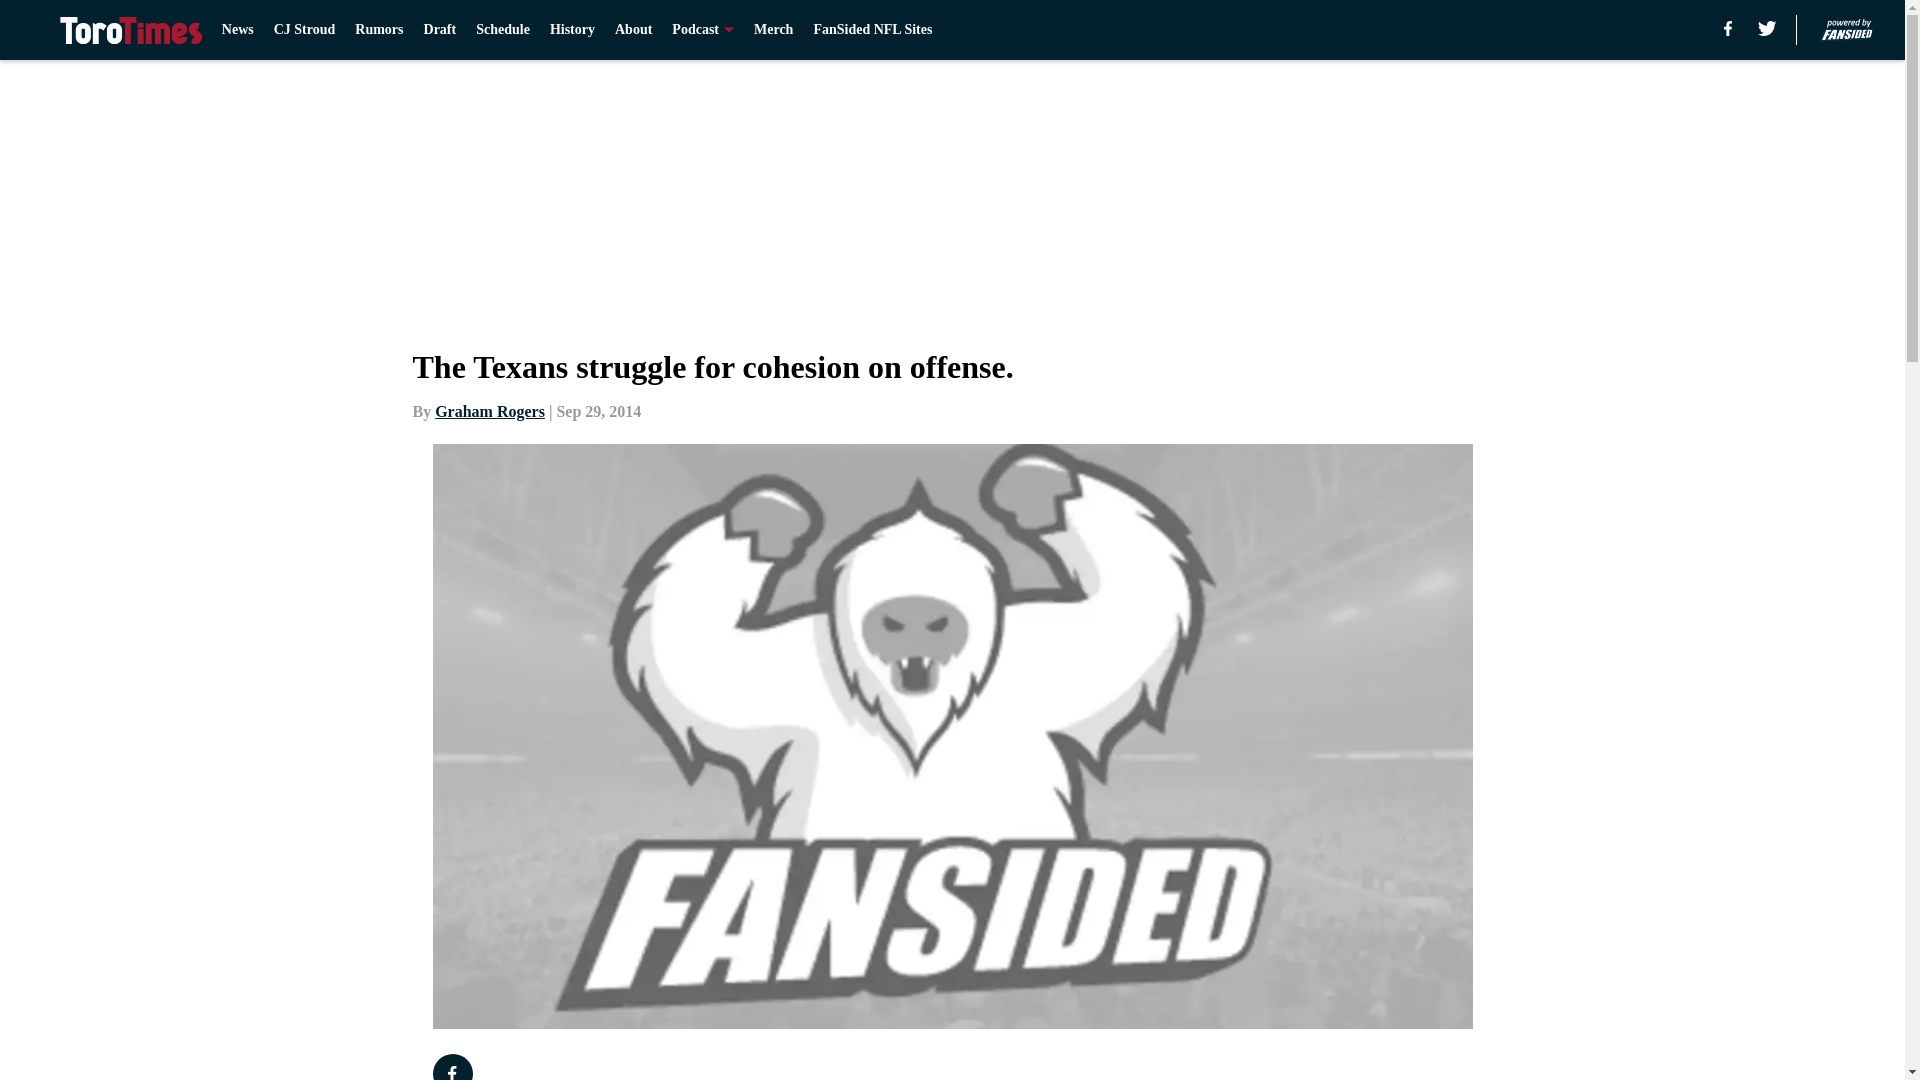 The width and height of the screenshot is (1920, 1080). What do you see at coordinates (379, 30) in the screenshot?
I see `Rumors` at bounding box center [379, 30].